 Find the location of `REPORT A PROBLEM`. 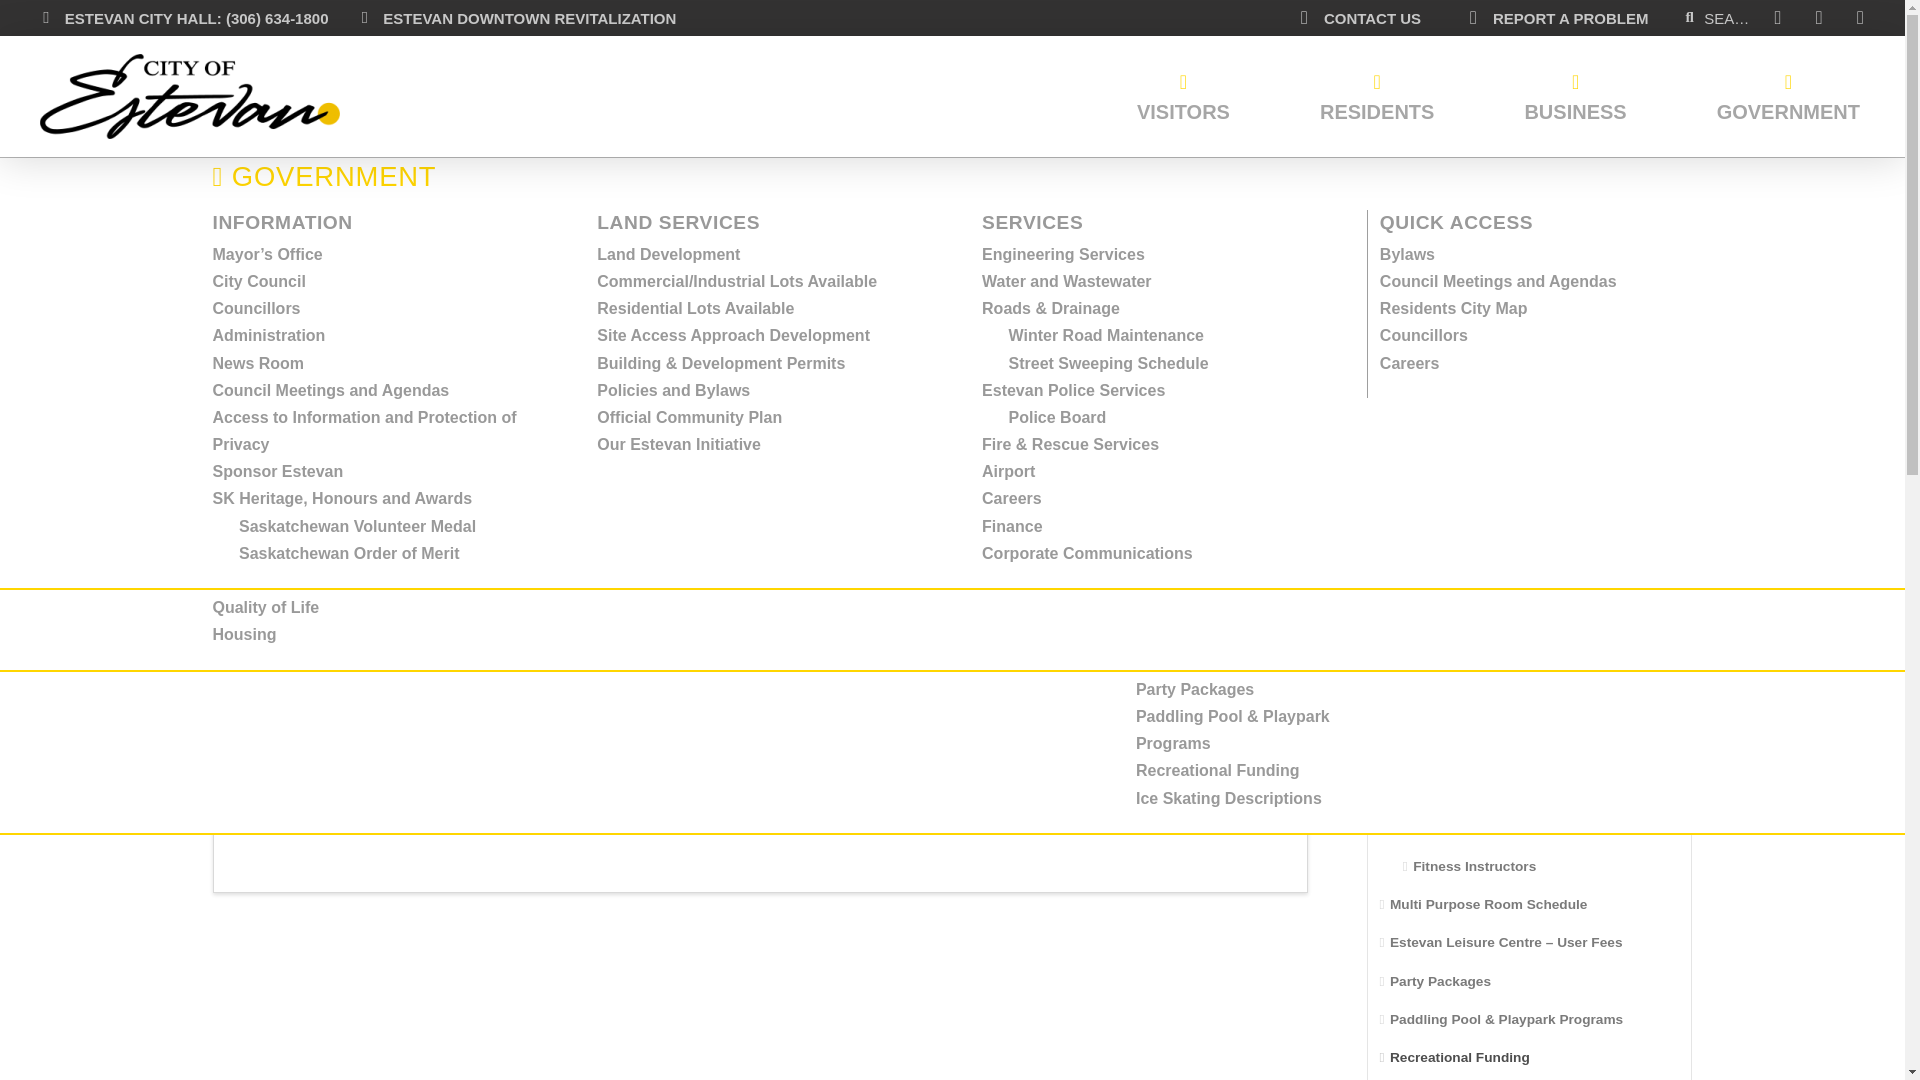

REPORT A PROBLEM is located at coordinates (1556, 18).